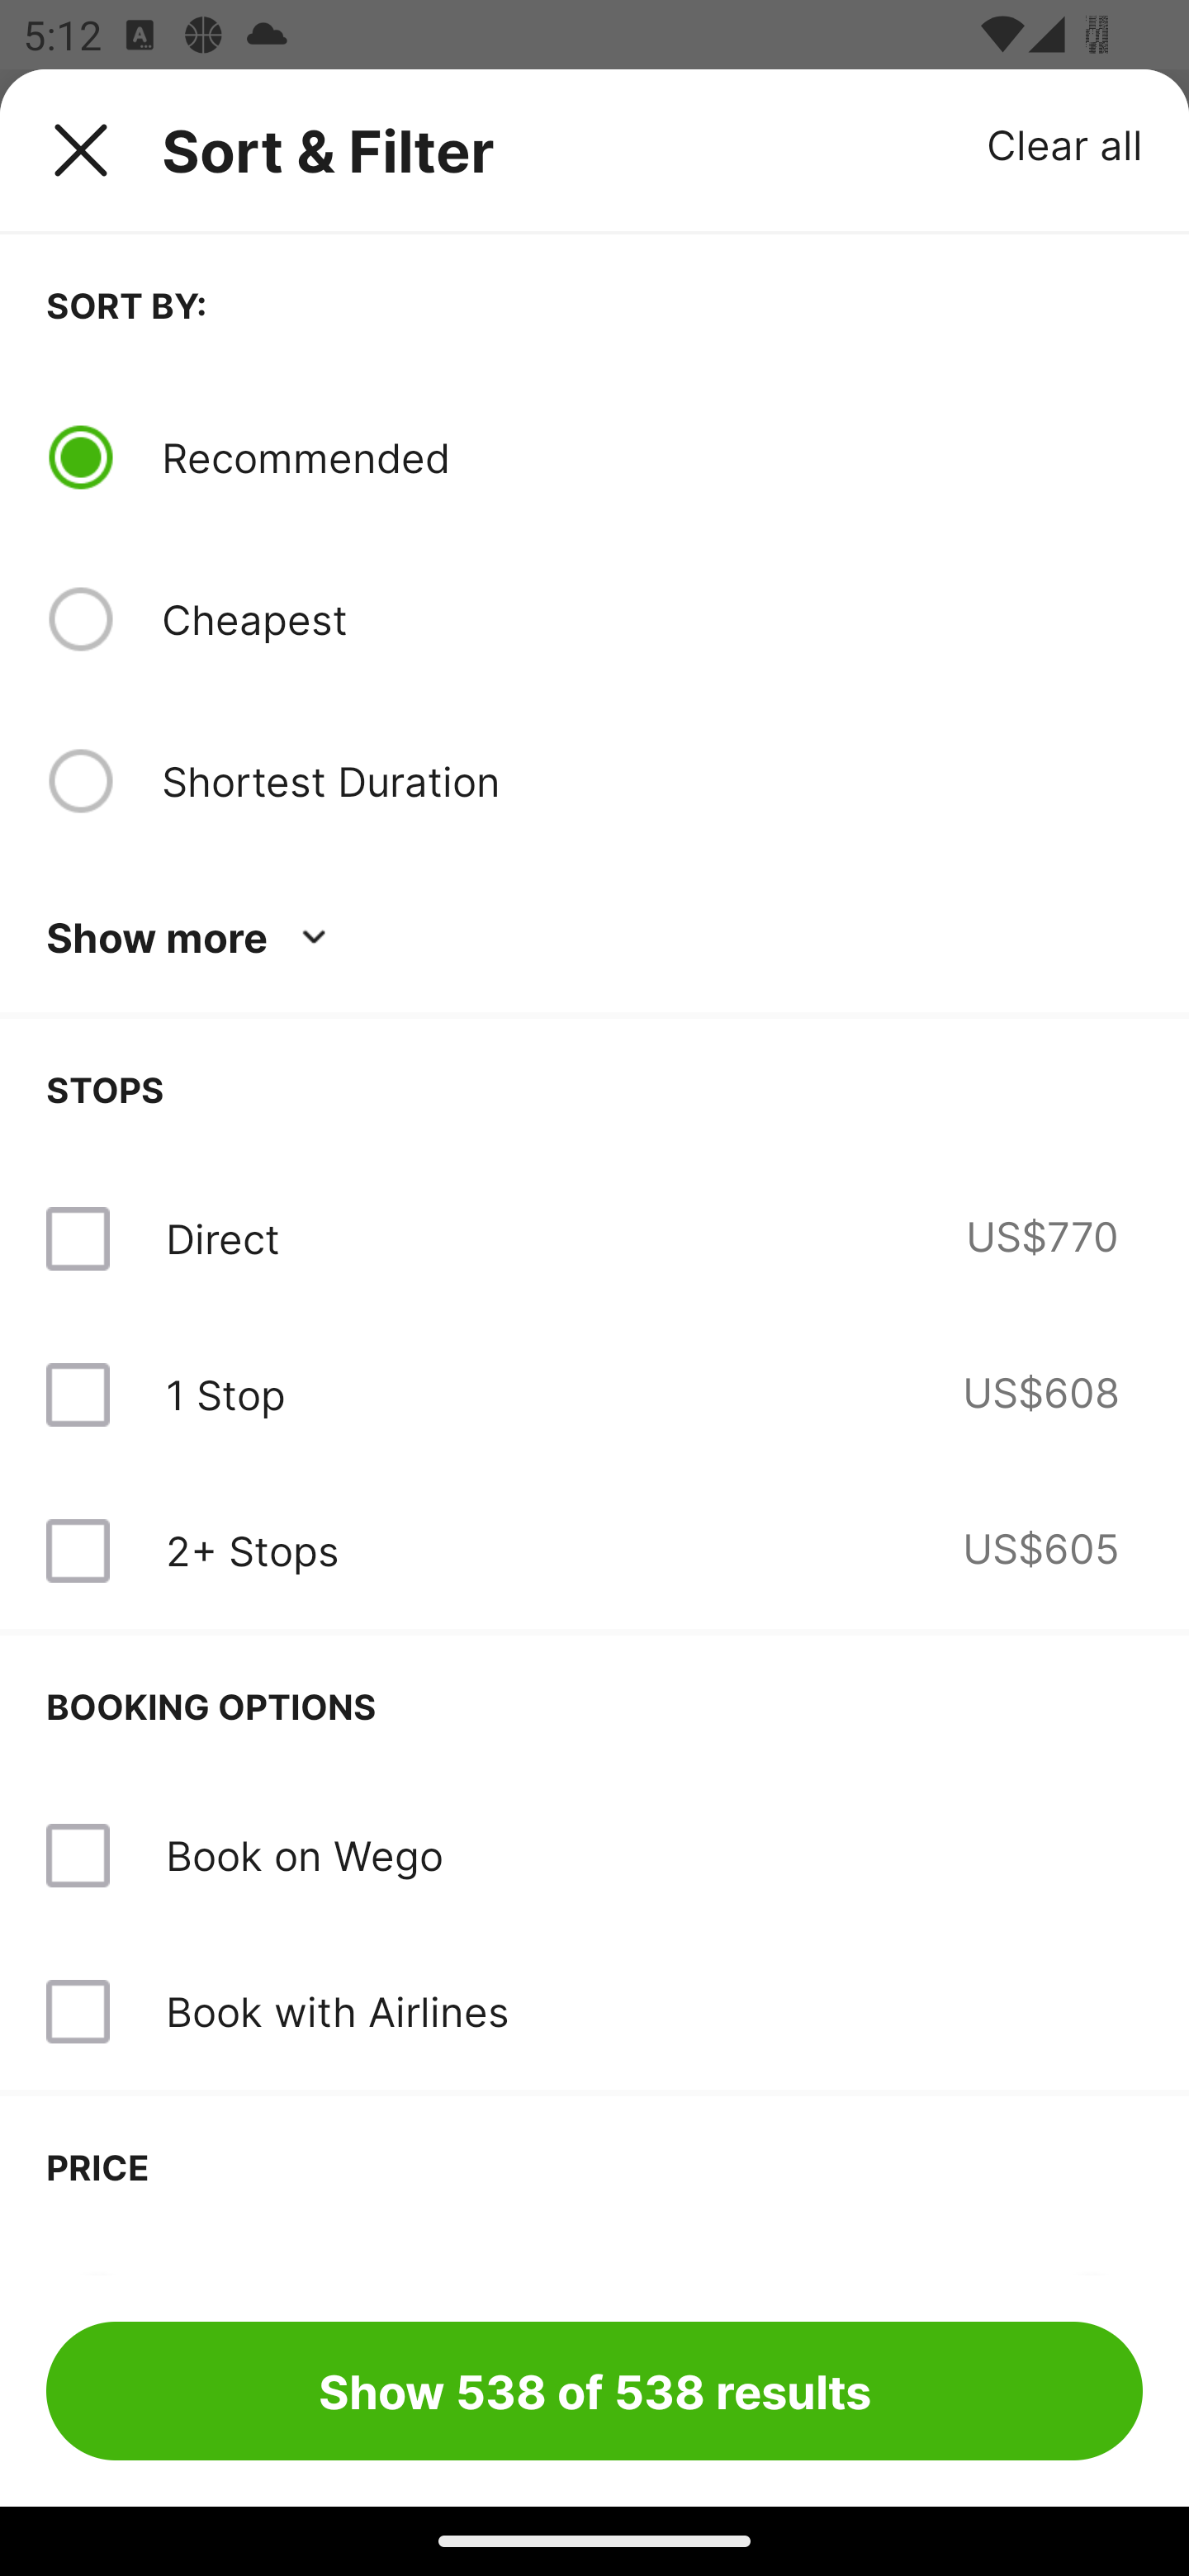 The height and width of the screenshot is (2576, 1189). Describe the element at coordinates (651, 457) in the screenshot. I see `Recommended ` at that location.